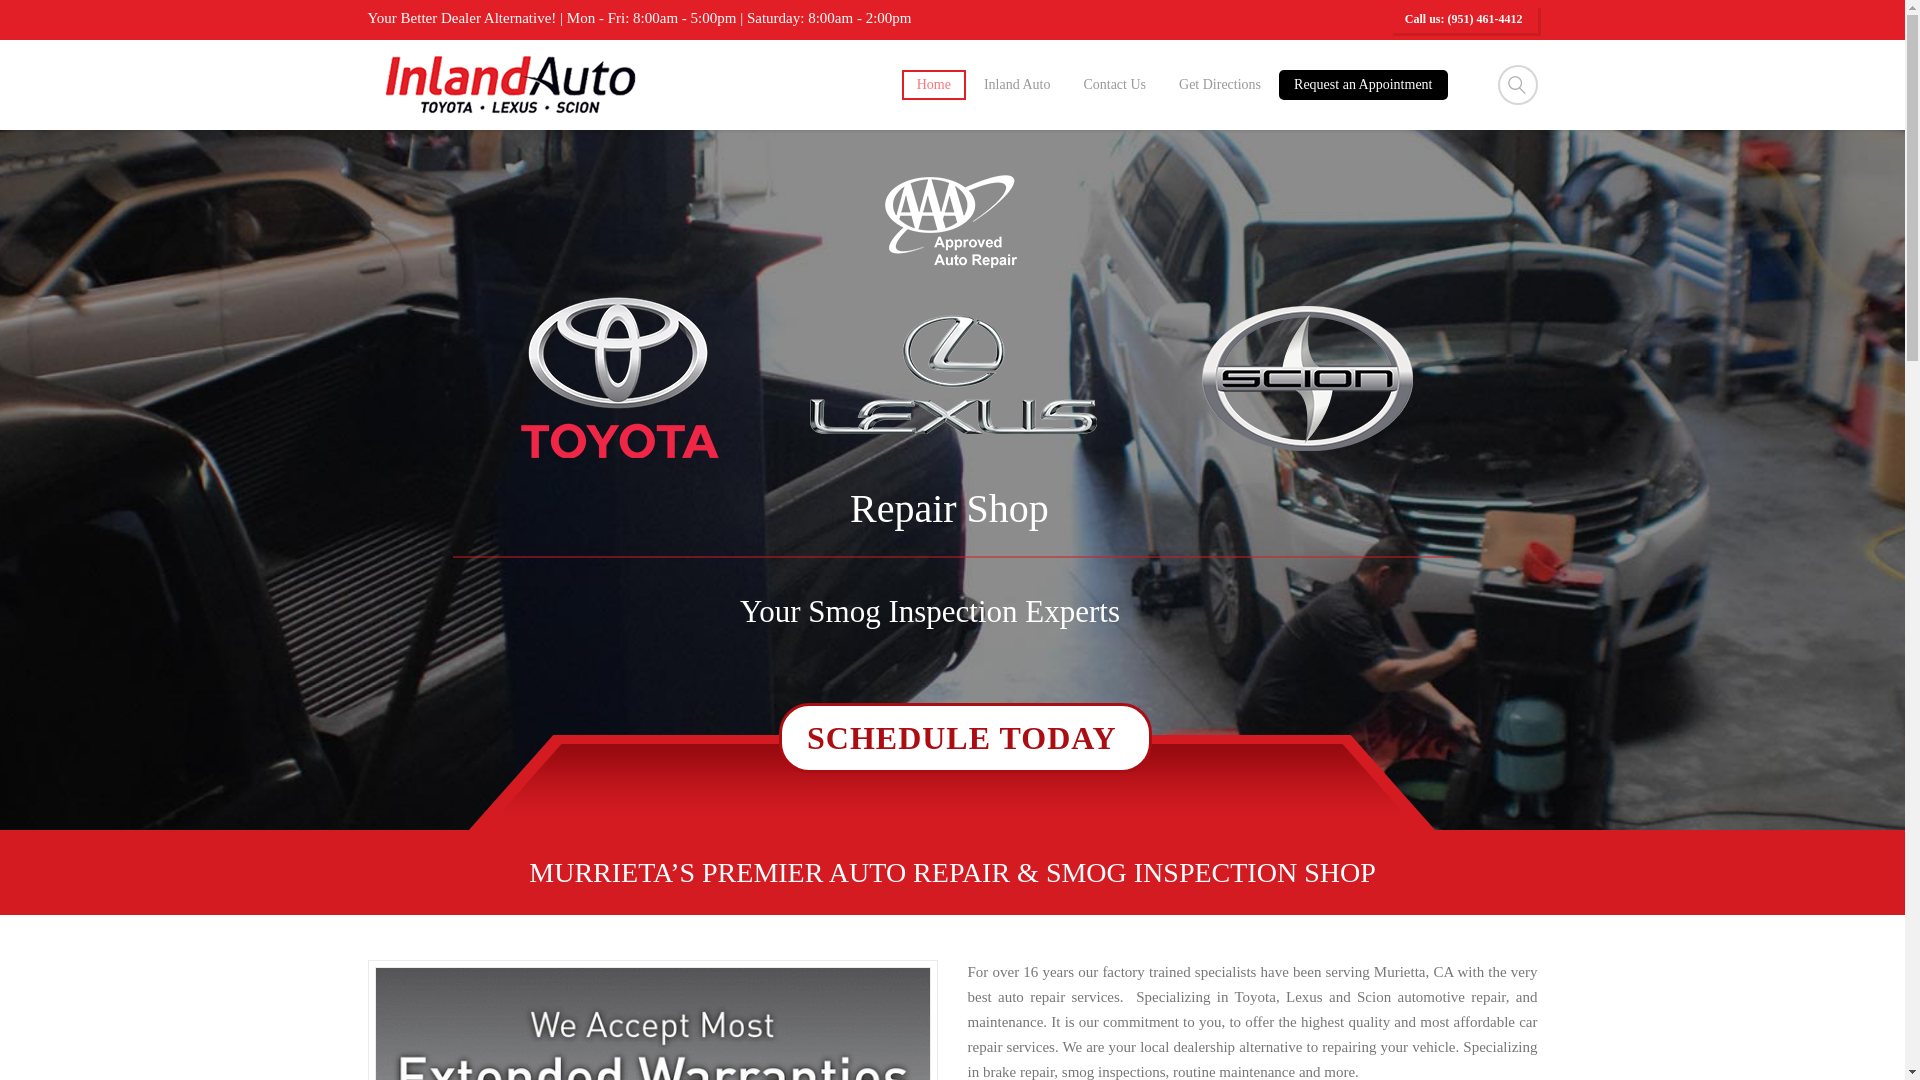 This screenshot has width=1920, height=1080. Describe the element at coordinates (1114, 85) in the screenshot. I see `Contact Us` at that location.